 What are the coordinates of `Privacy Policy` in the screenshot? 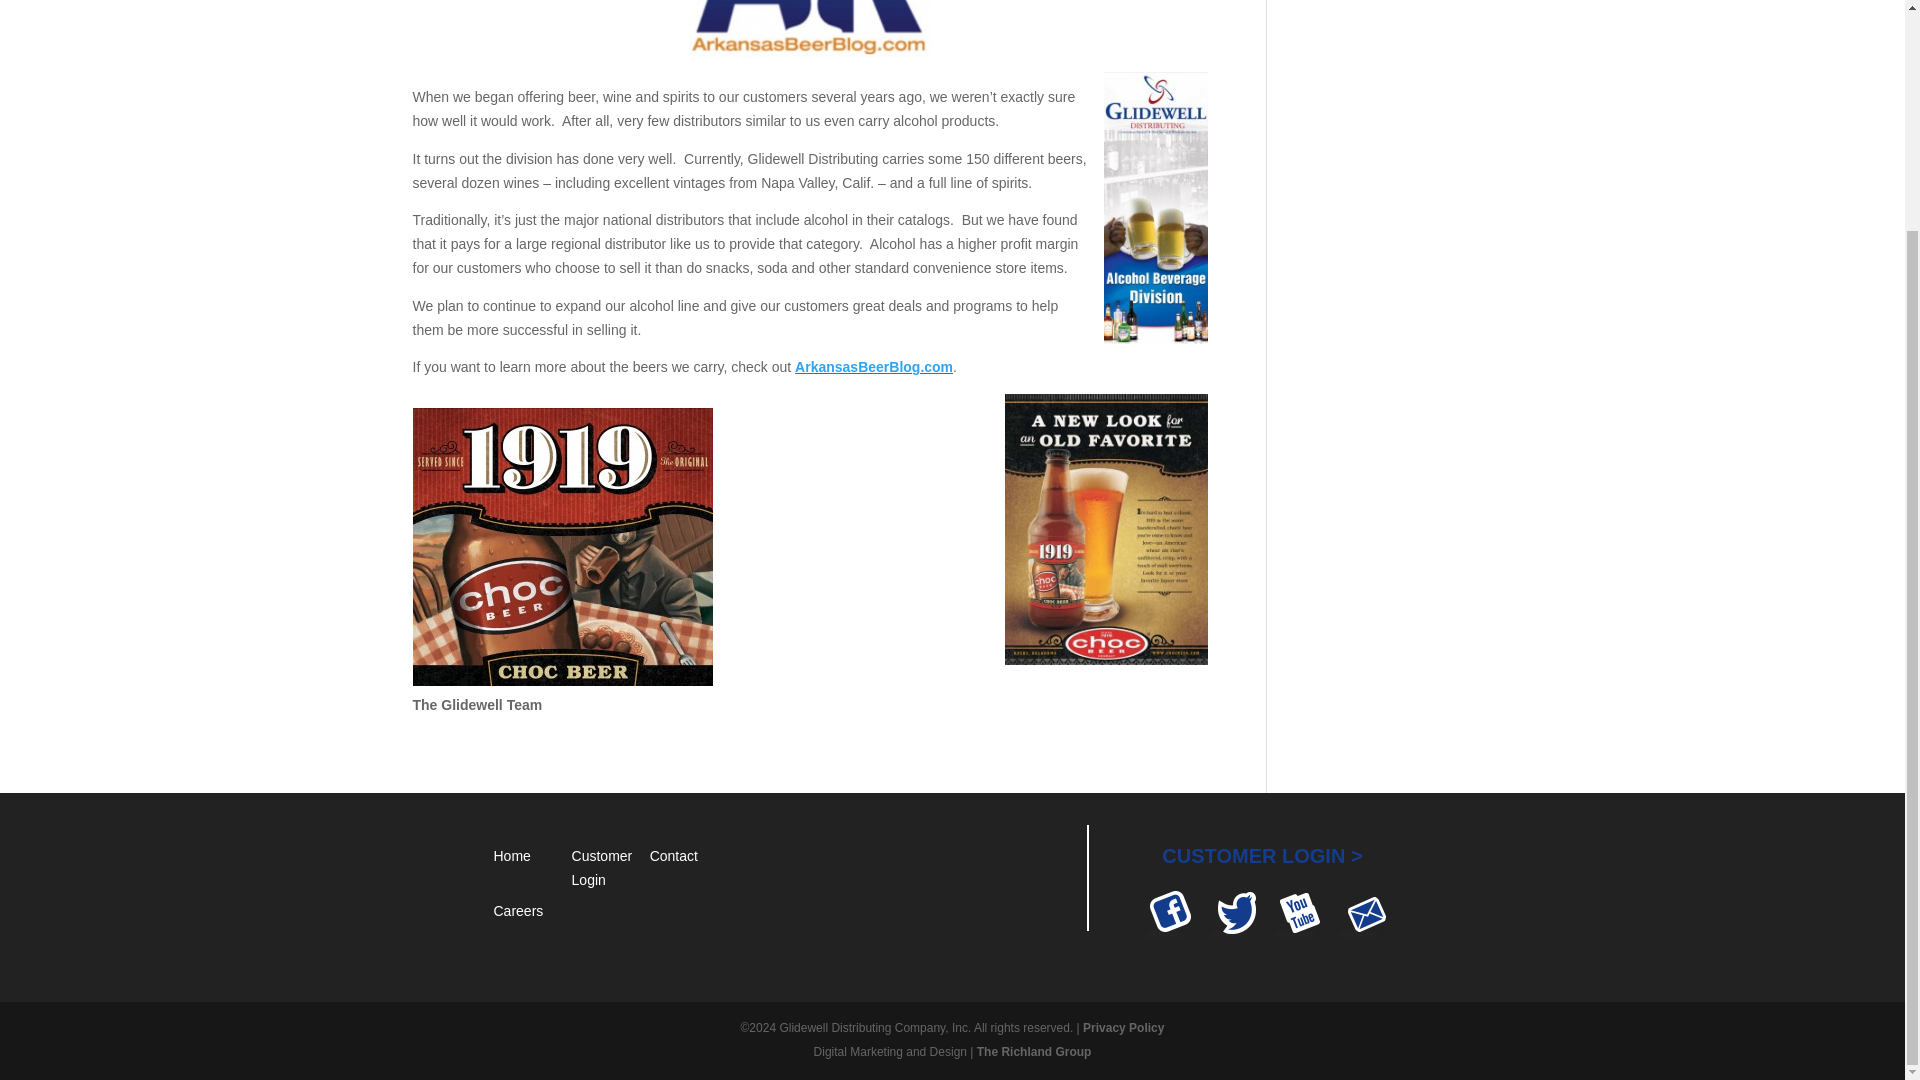 It's located at (1122, 1027).